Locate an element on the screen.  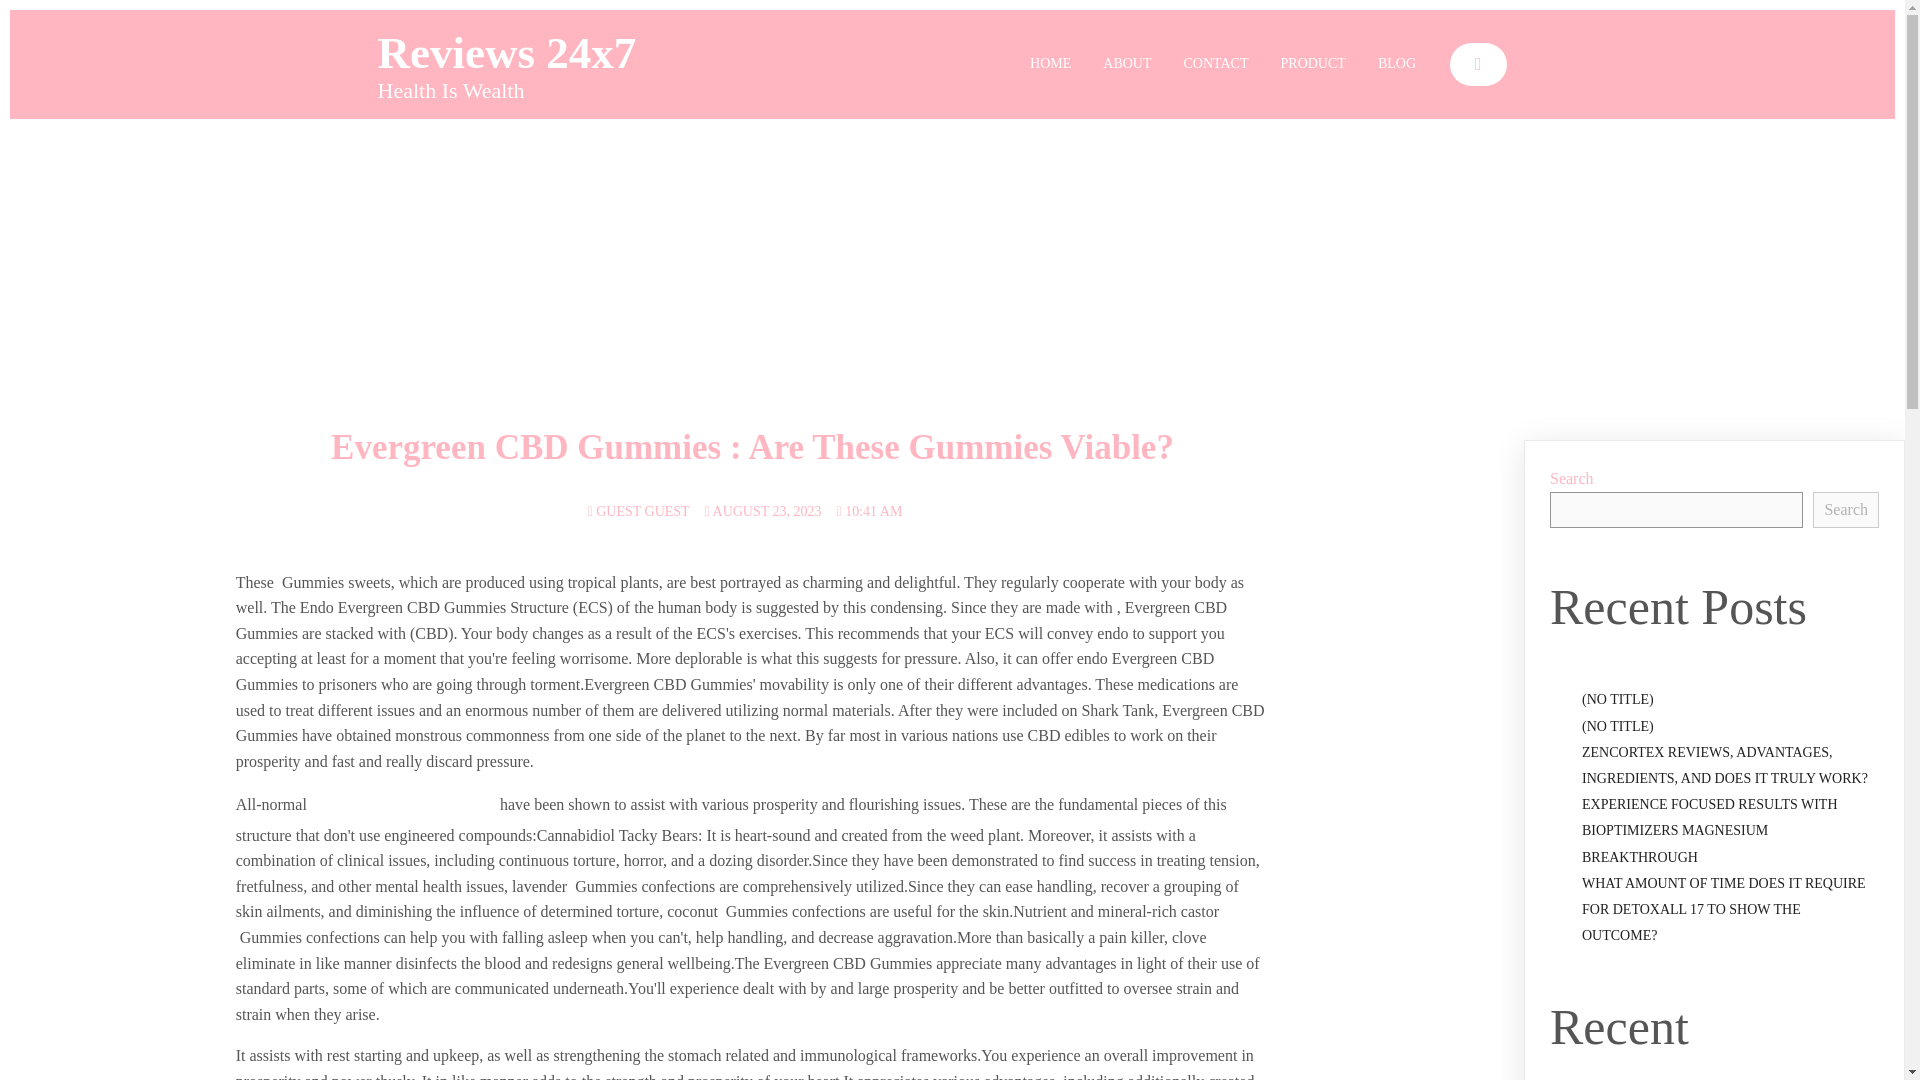
Reviews 24x7 is located at coordinates (514, 54).